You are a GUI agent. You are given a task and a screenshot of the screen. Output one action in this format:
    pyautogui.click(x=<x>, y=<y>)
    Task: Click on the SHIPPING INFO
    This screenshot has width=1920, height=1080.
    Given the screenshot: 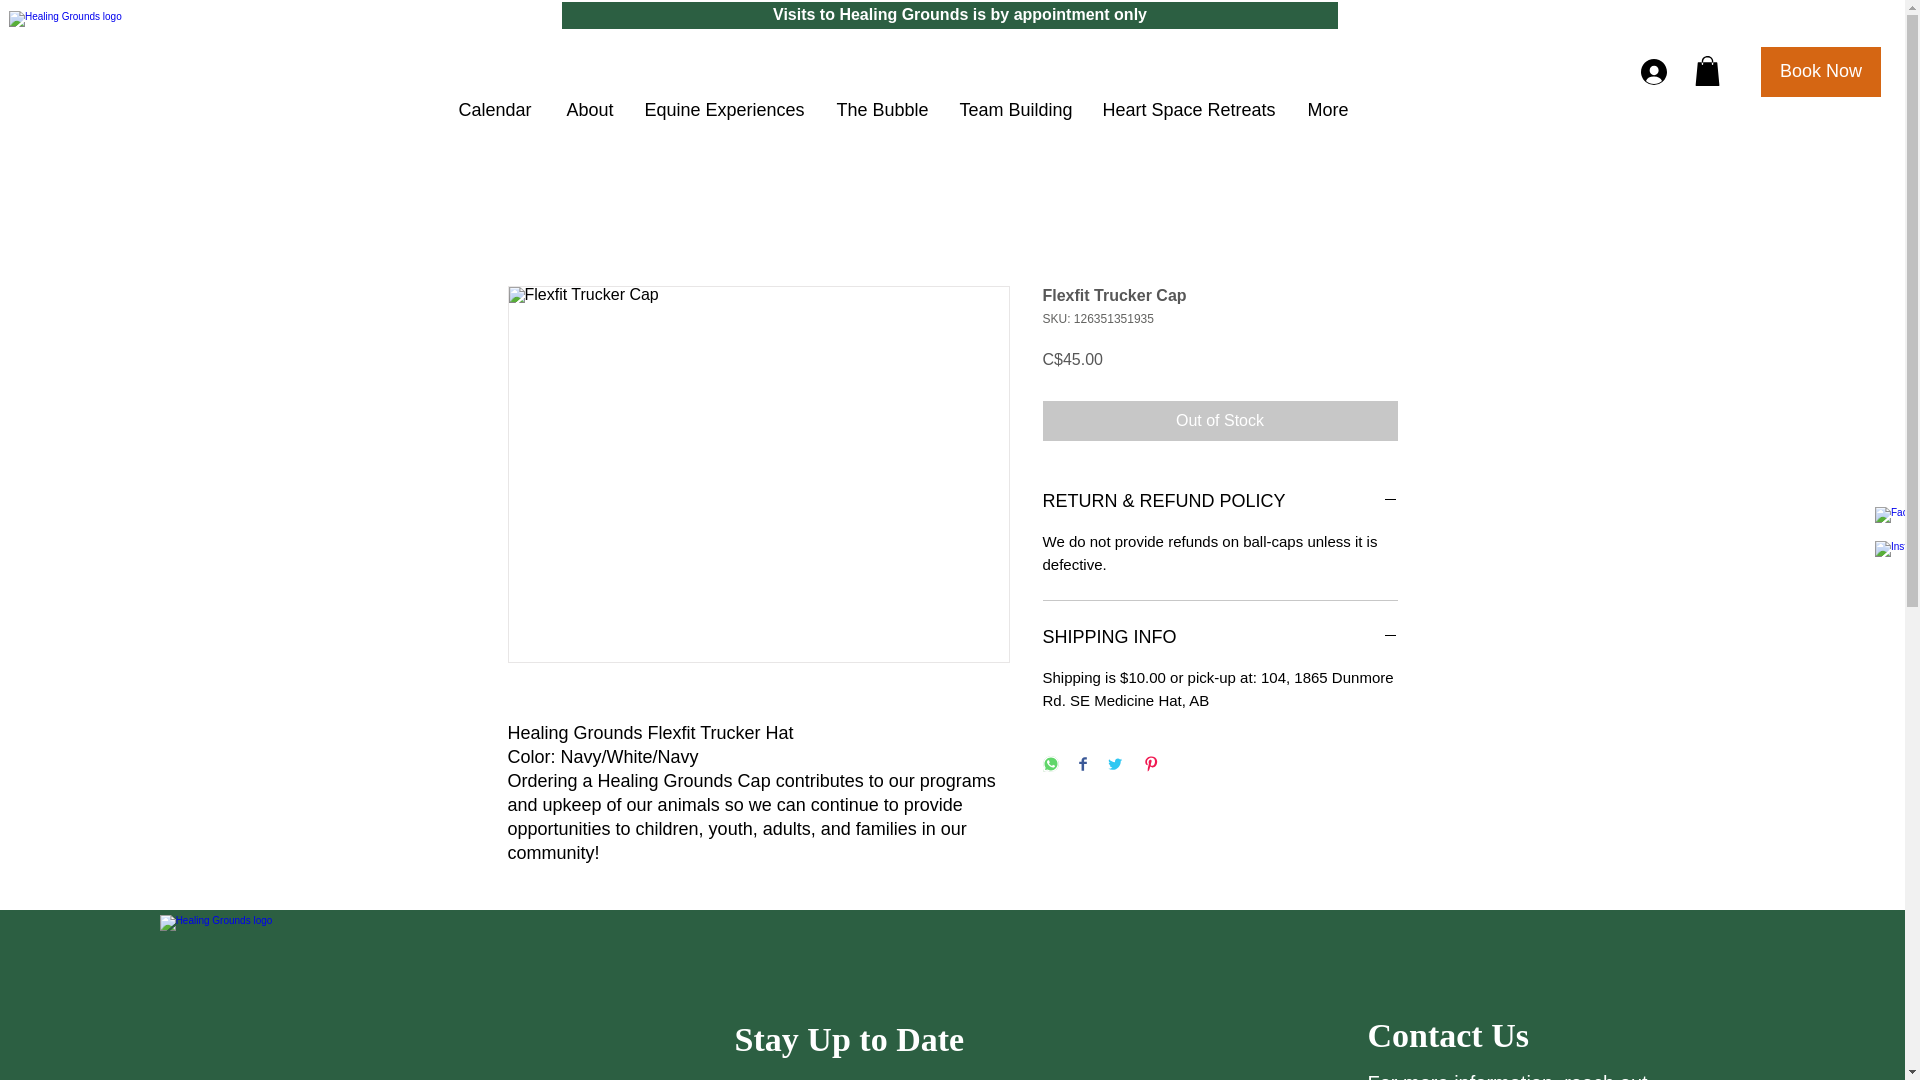 What is the action you would take?
    pyautogui.click(x=1220, y=638)
    